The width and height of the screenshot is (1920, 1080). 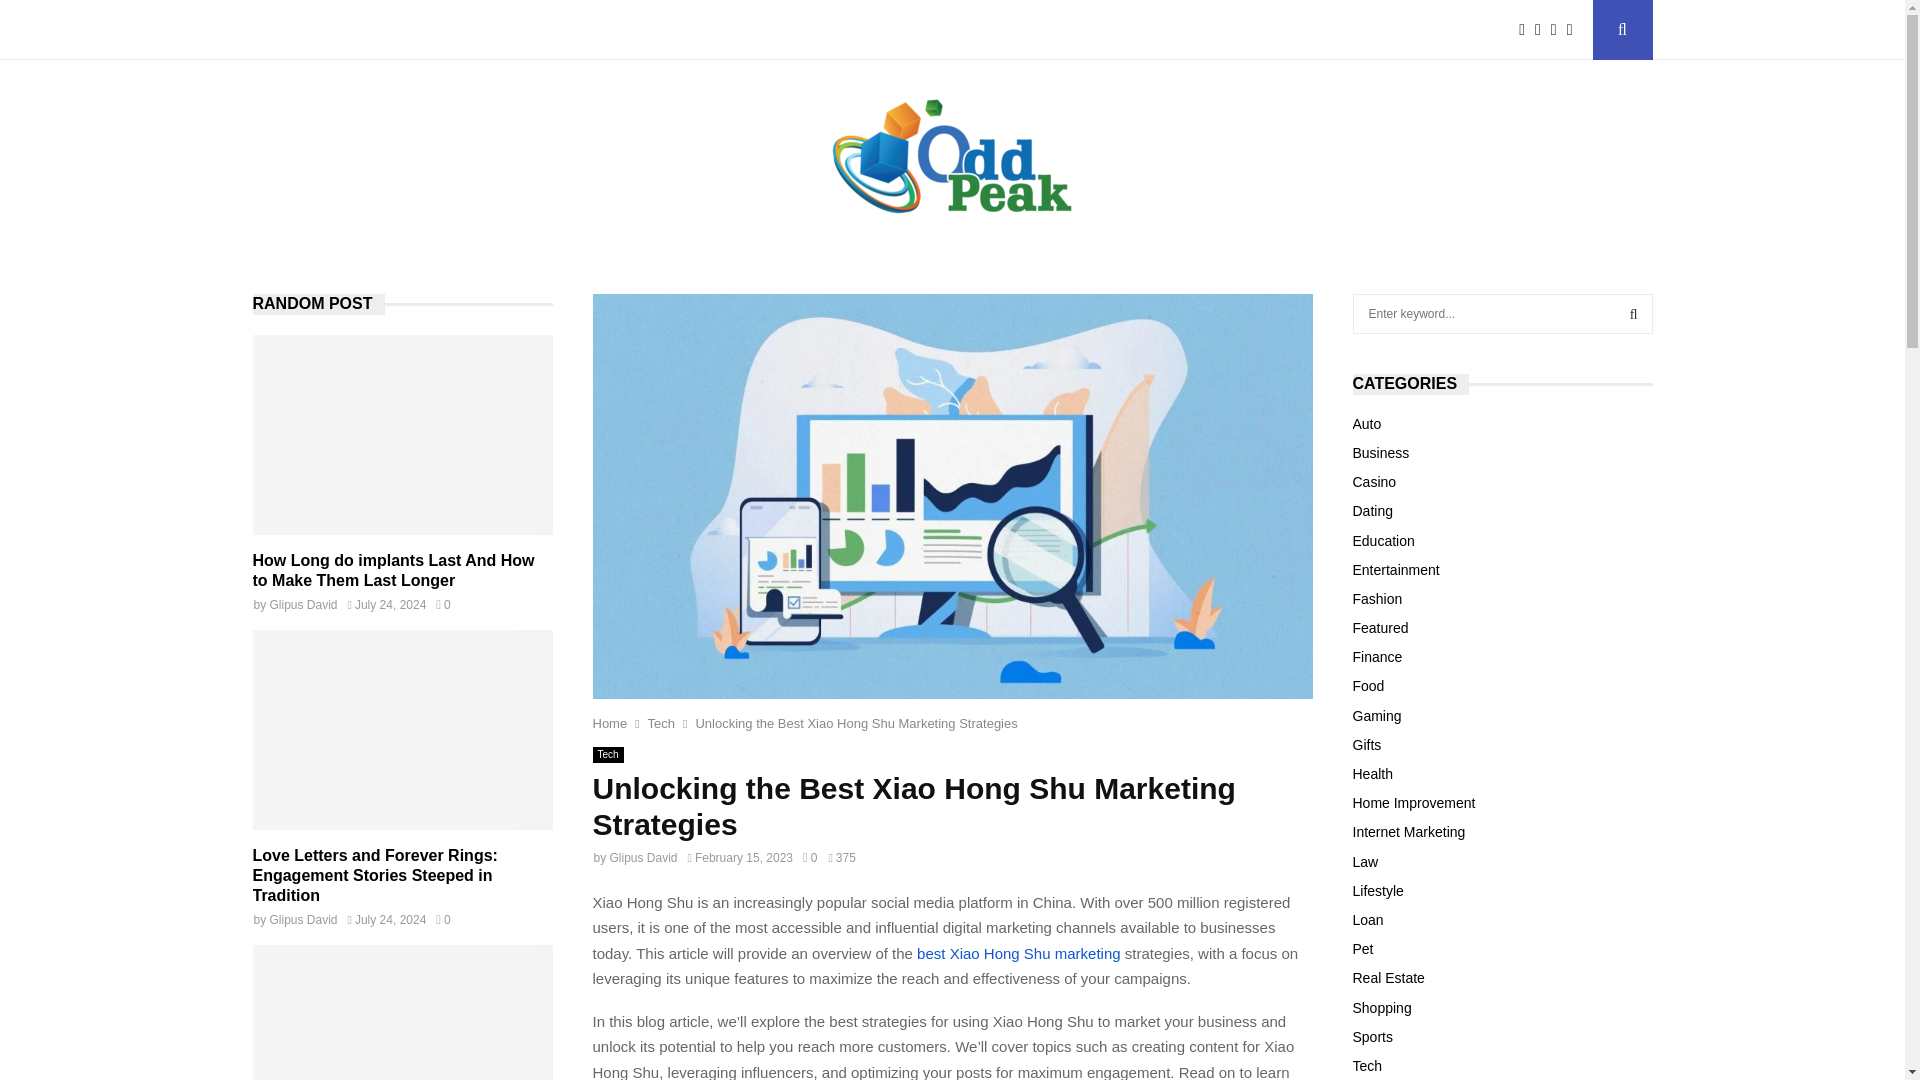 I want to click on Linkedin, so click(x=1574, y=30).